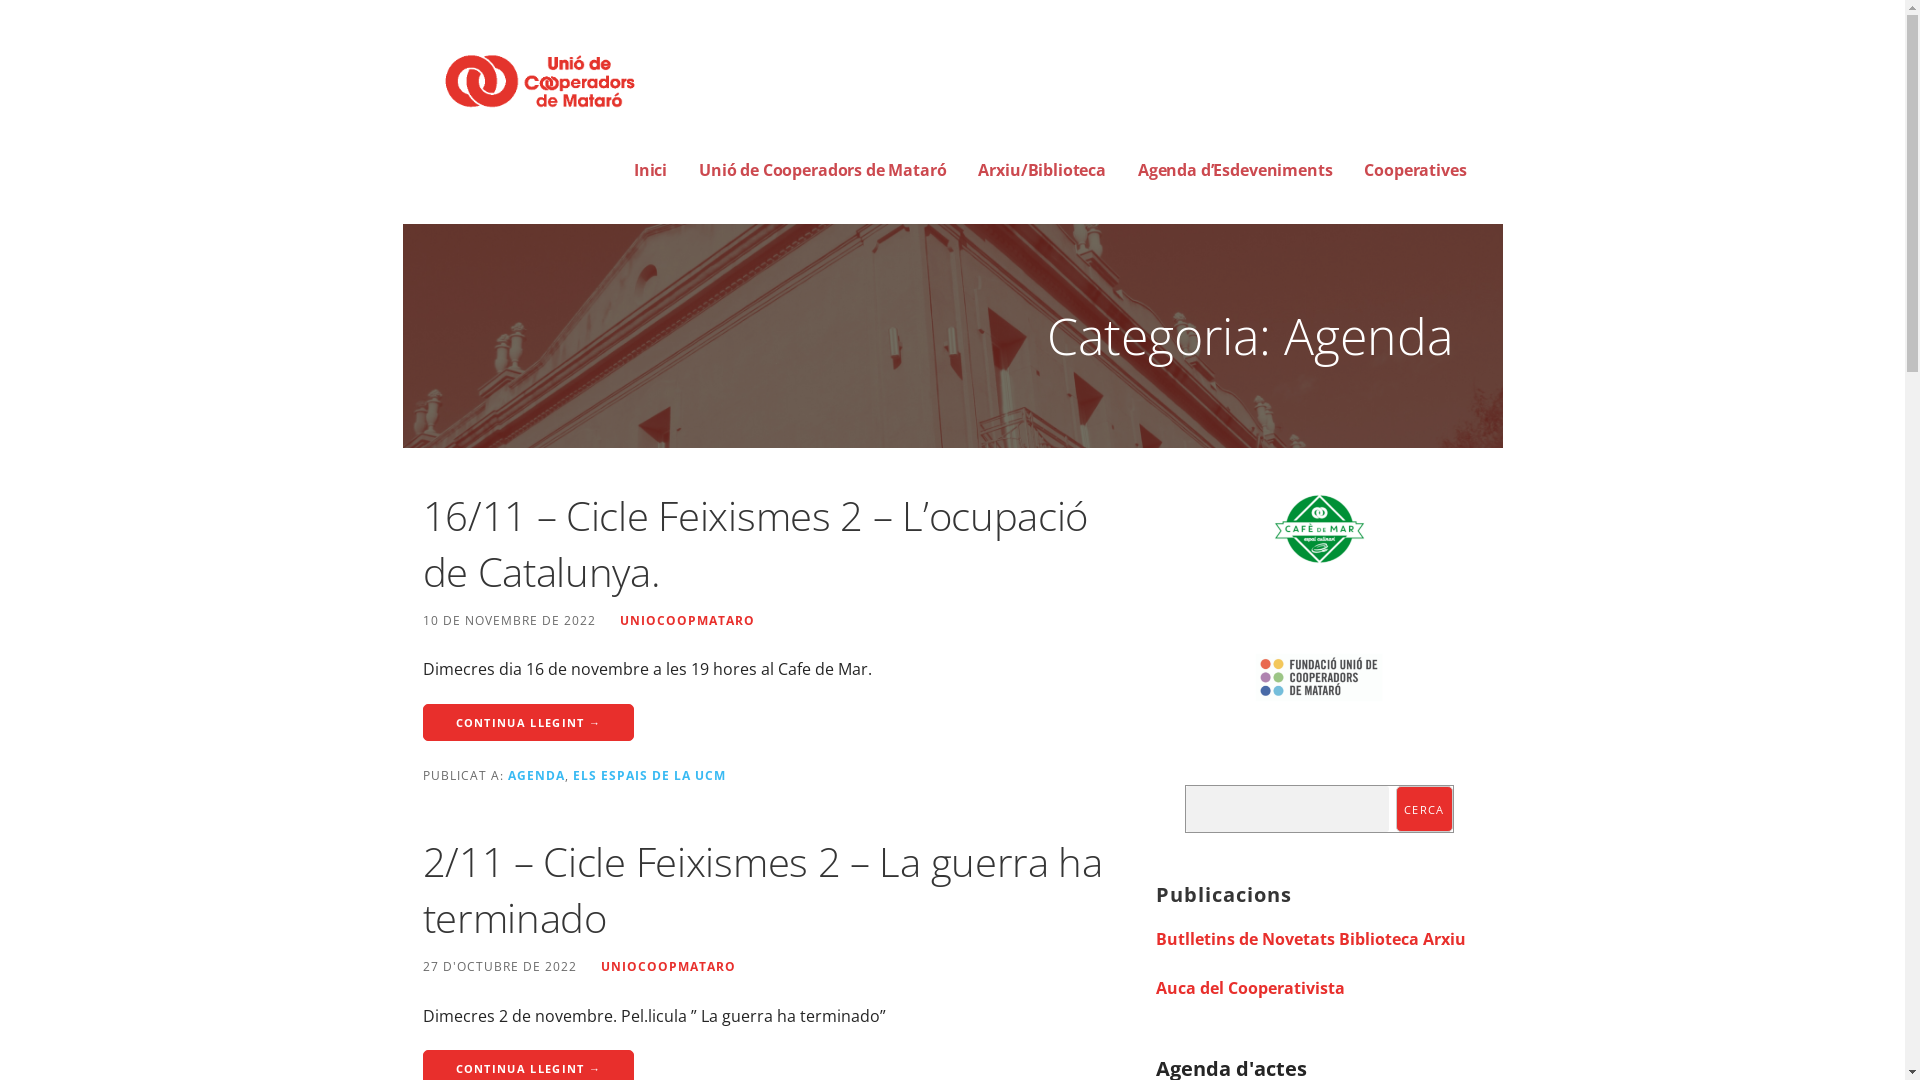  Describe the element at coordinates (1311, 939) in the screenshot. I see `Butlletins de Novetats Biblioteca Arxiu` at that location.